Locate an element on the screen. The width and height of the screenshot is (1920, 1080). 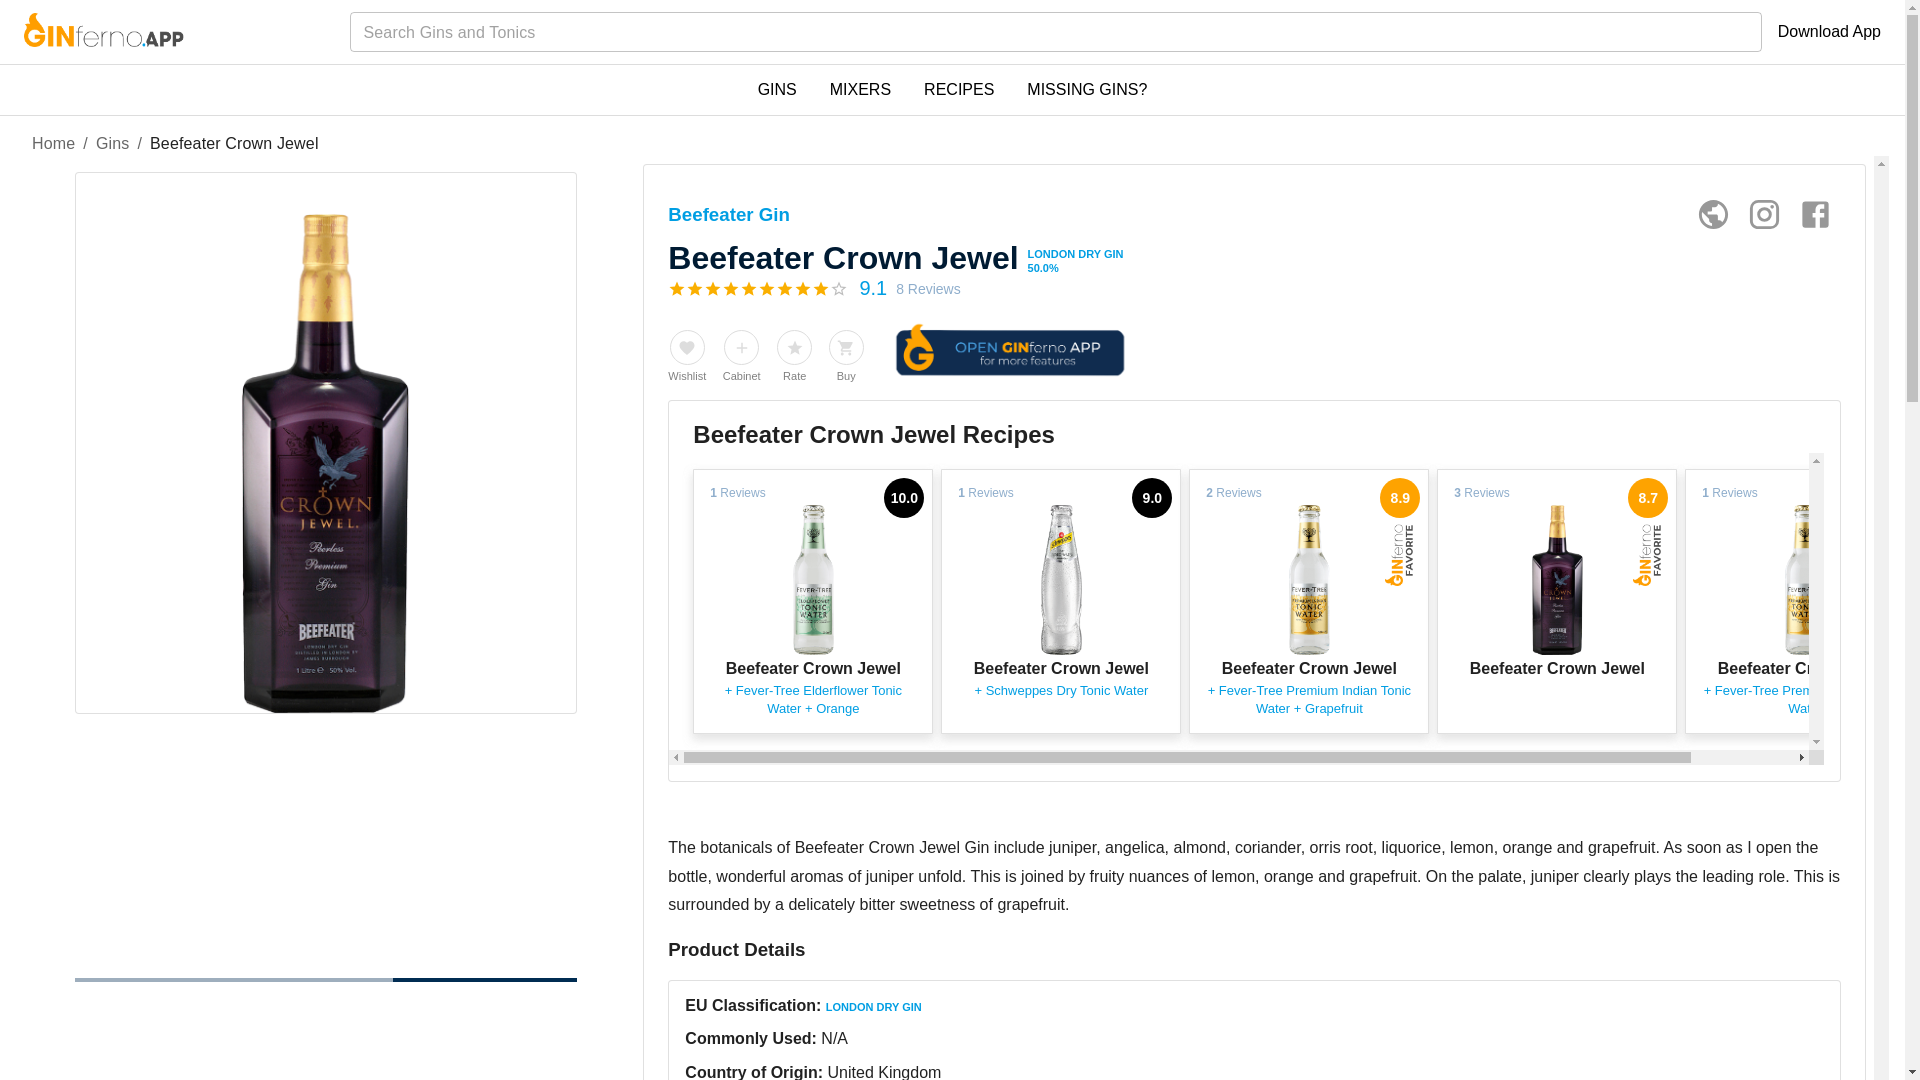
United Kingdom is located at coordinates (884, 1072).